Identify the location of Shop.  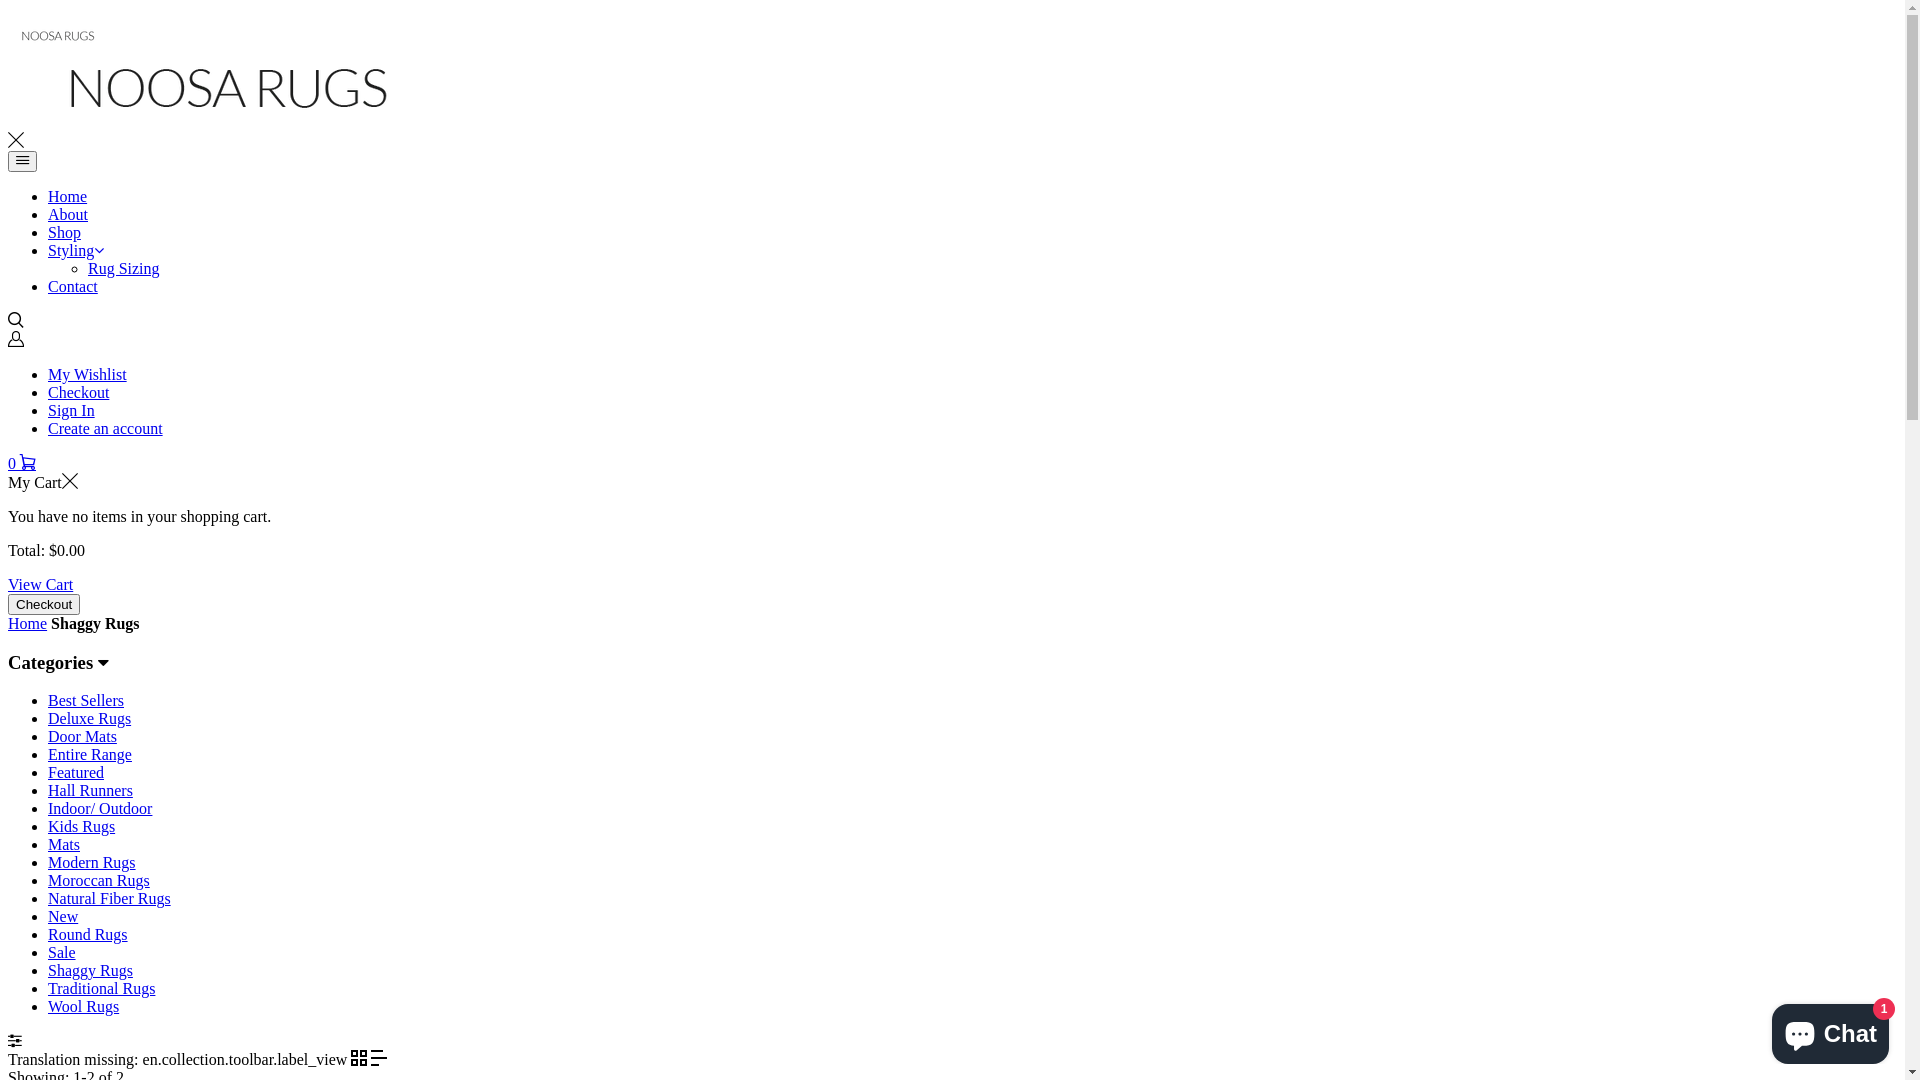
(64, 232).